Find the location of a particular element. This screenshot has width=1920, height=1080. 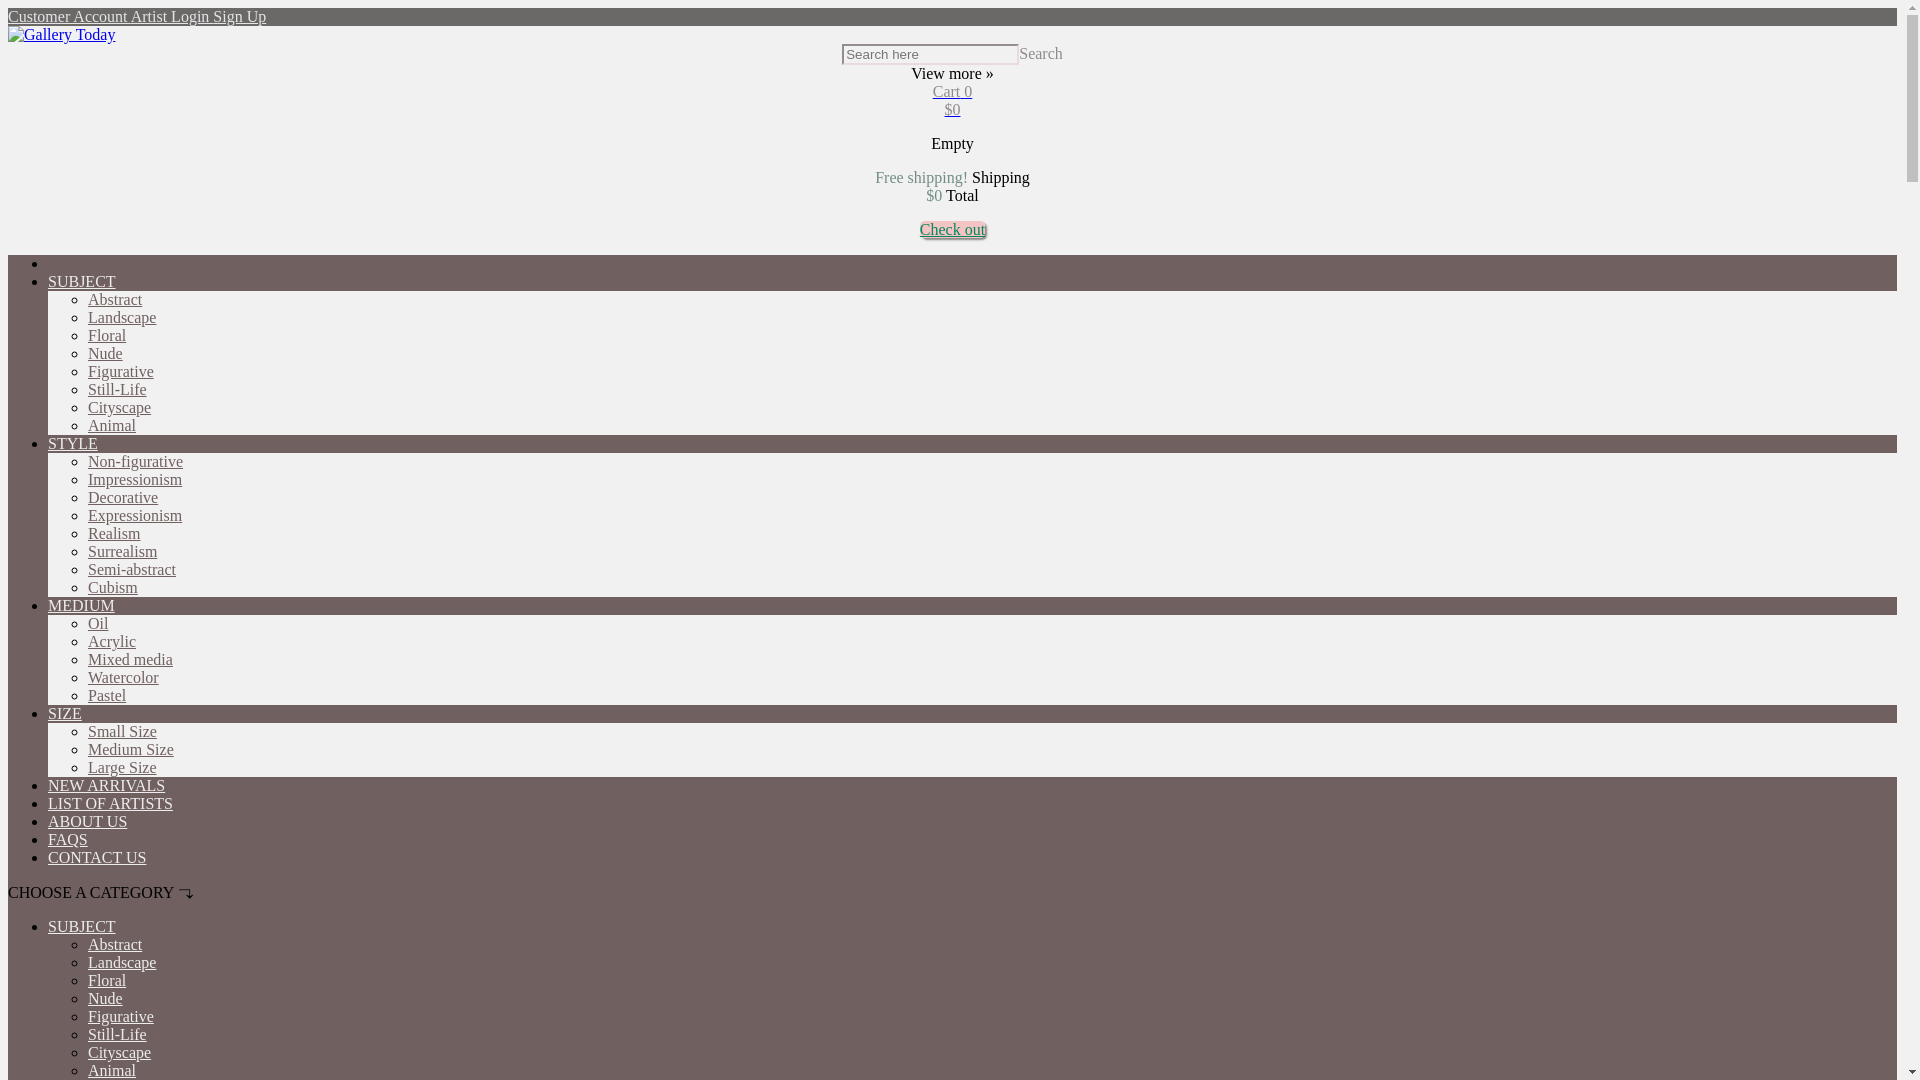

Animal is located at coordinates (112, 425).